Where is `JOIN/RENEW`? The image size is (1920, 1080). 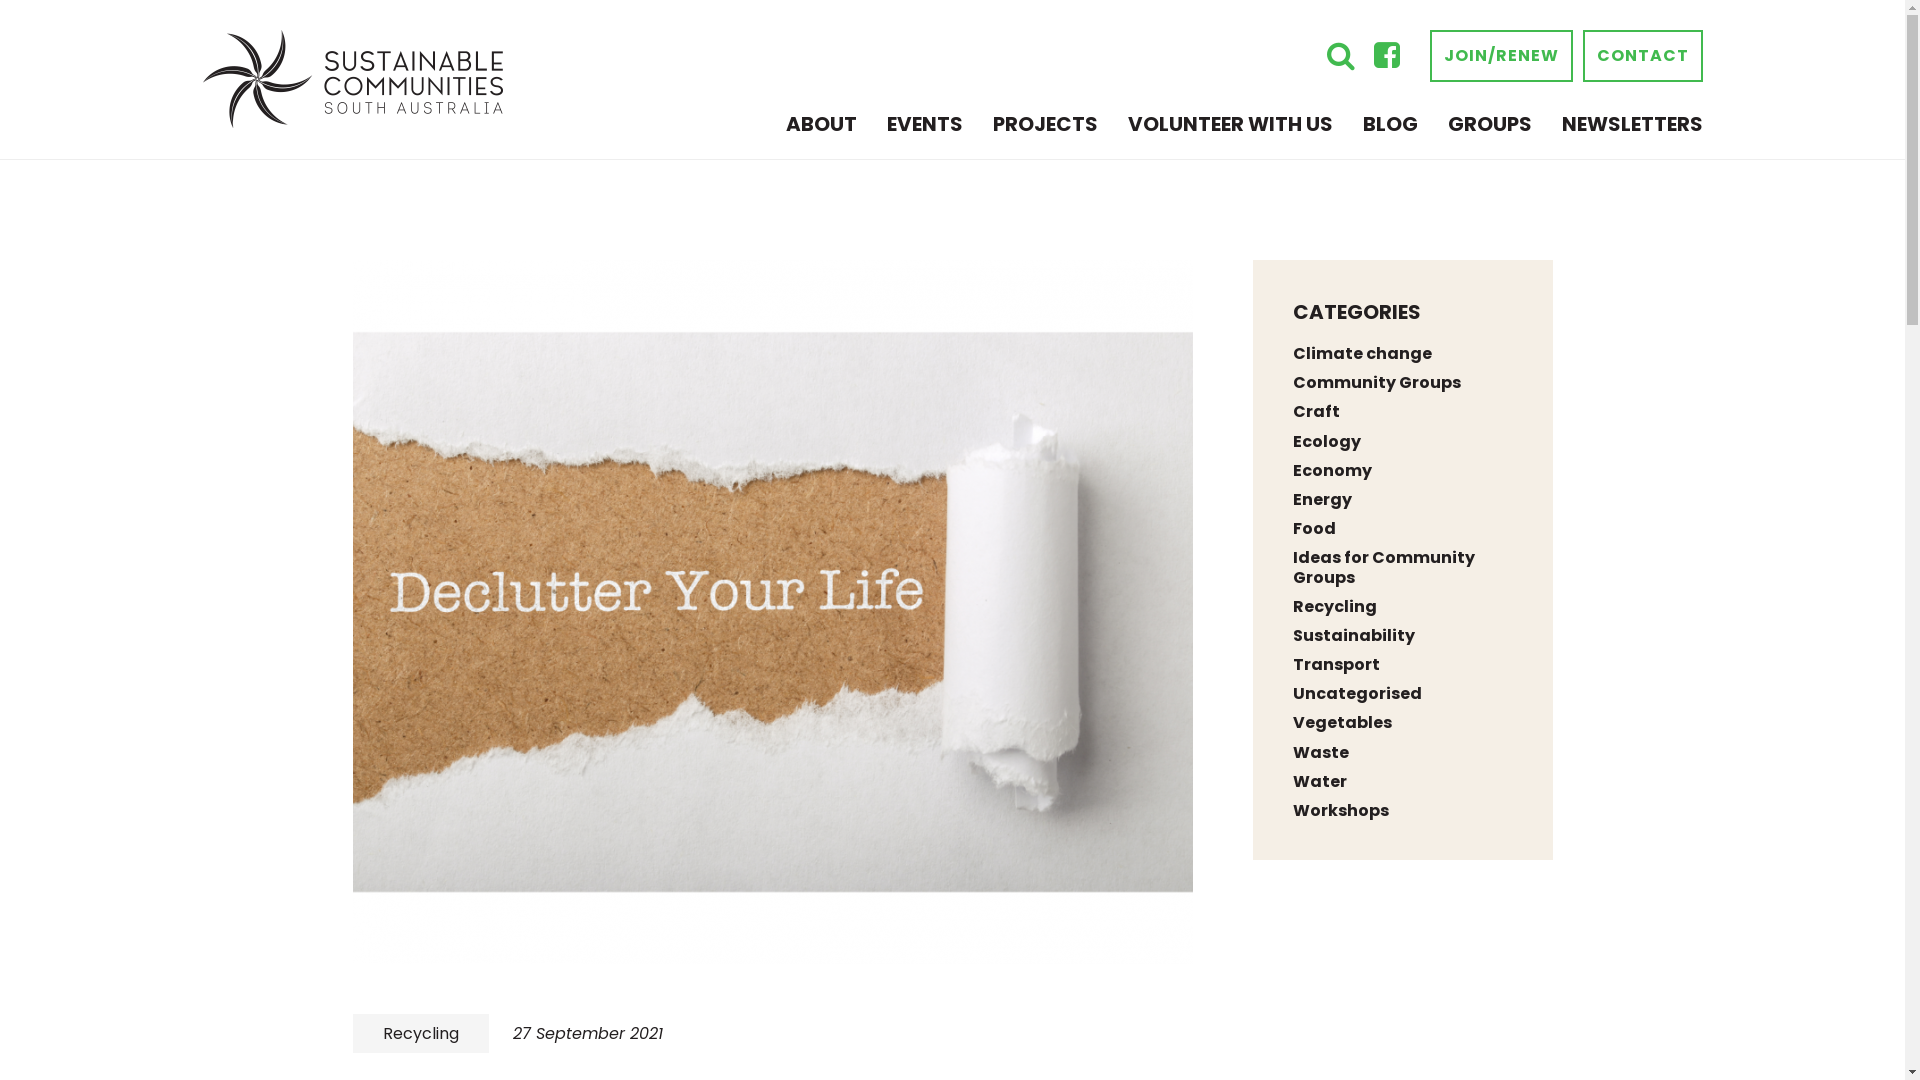 JOIN/RENEW is located at coordinates (1502, 56).